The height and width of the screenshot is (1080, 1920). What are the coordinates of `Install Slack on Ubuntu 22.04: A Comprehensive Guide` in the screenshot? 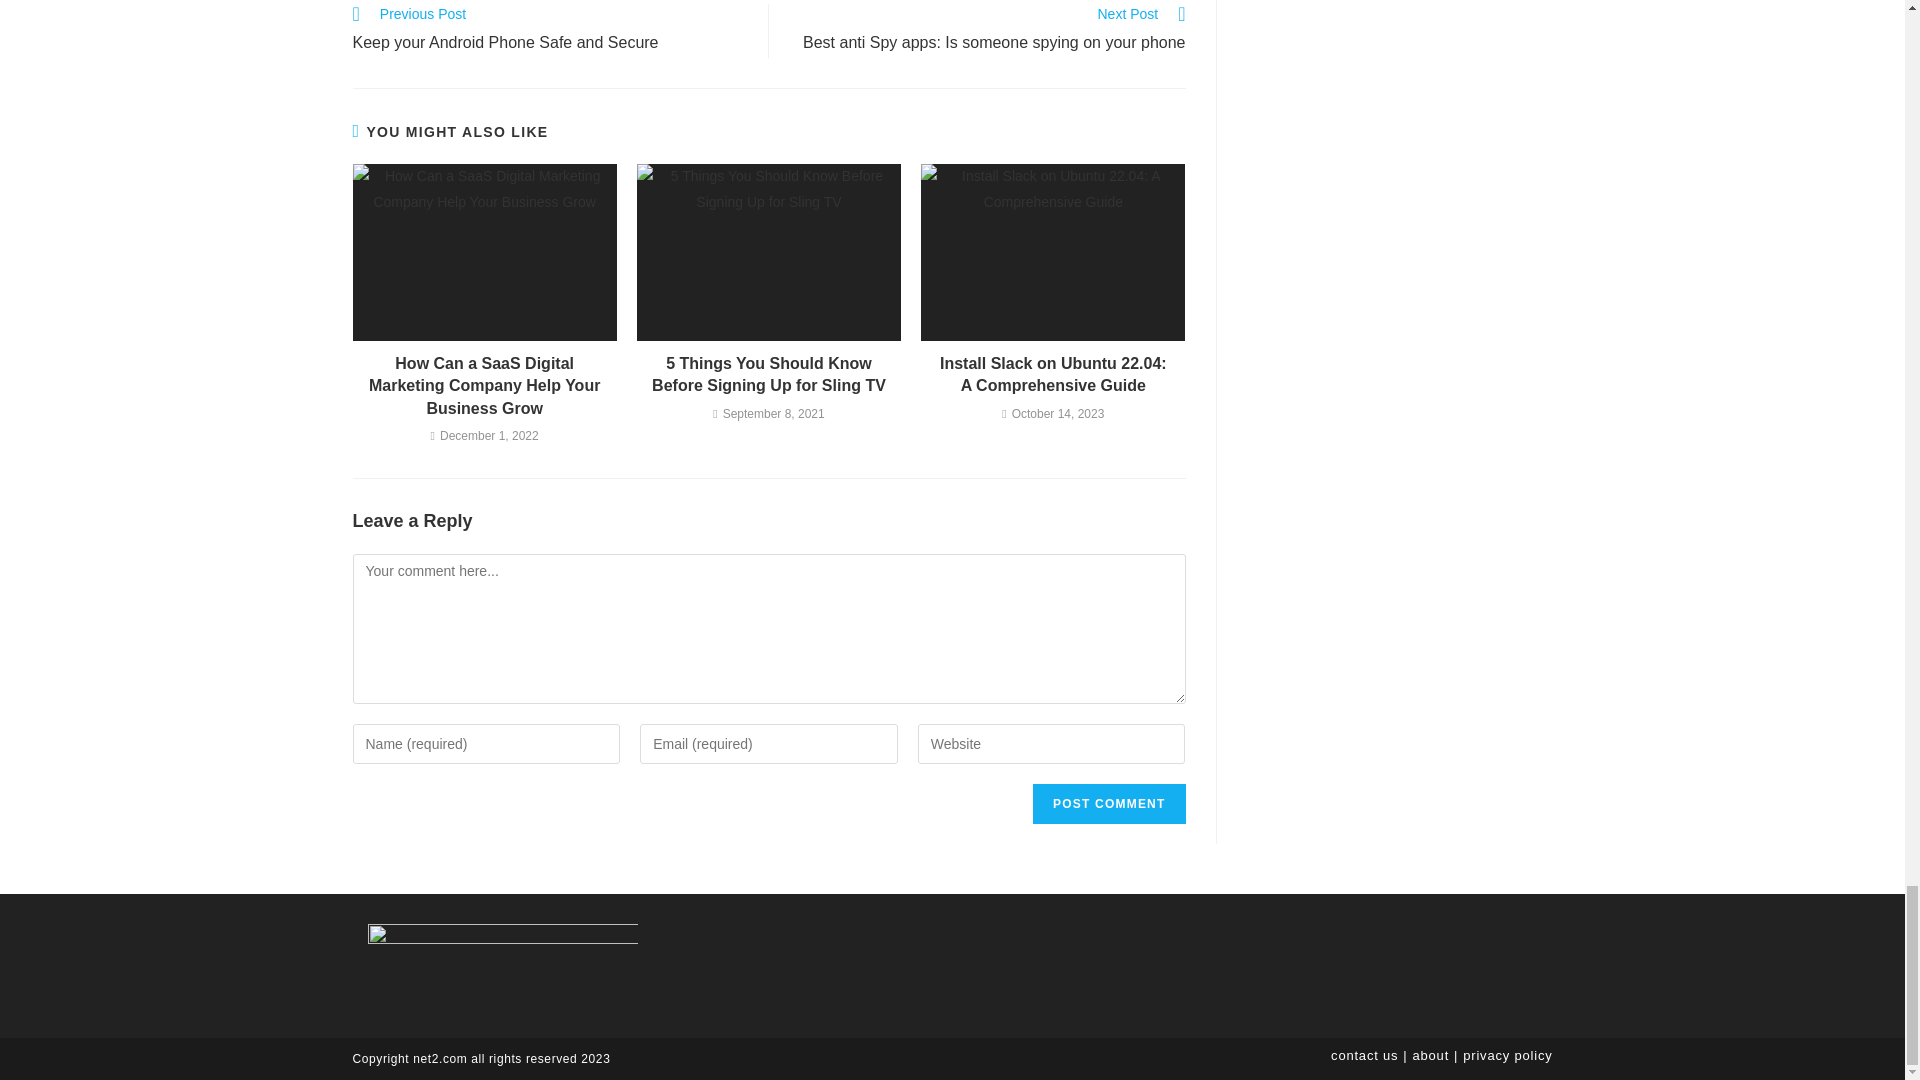 It's located at (1053, 376).